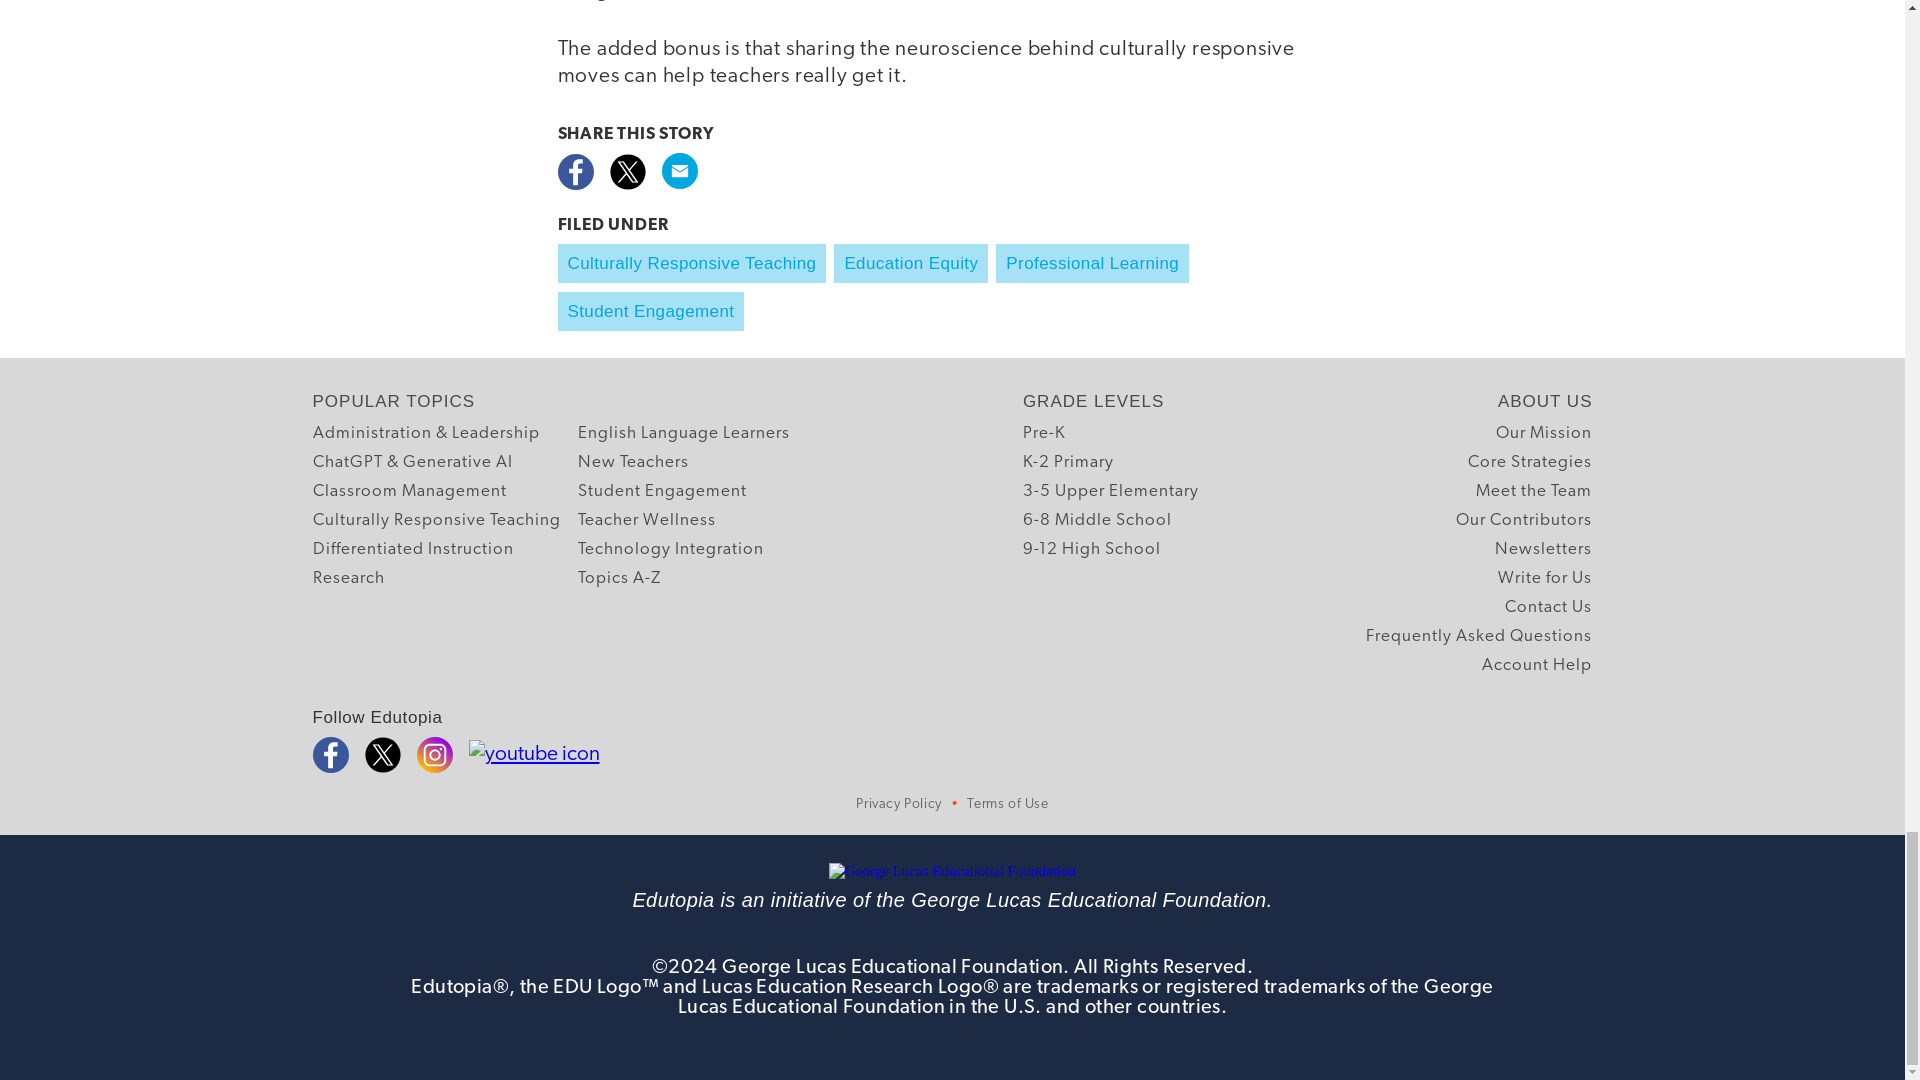 This screenshot has width=1920, height=1080. I want to click on Culturally Responsive Teaching, so click(692, 263).